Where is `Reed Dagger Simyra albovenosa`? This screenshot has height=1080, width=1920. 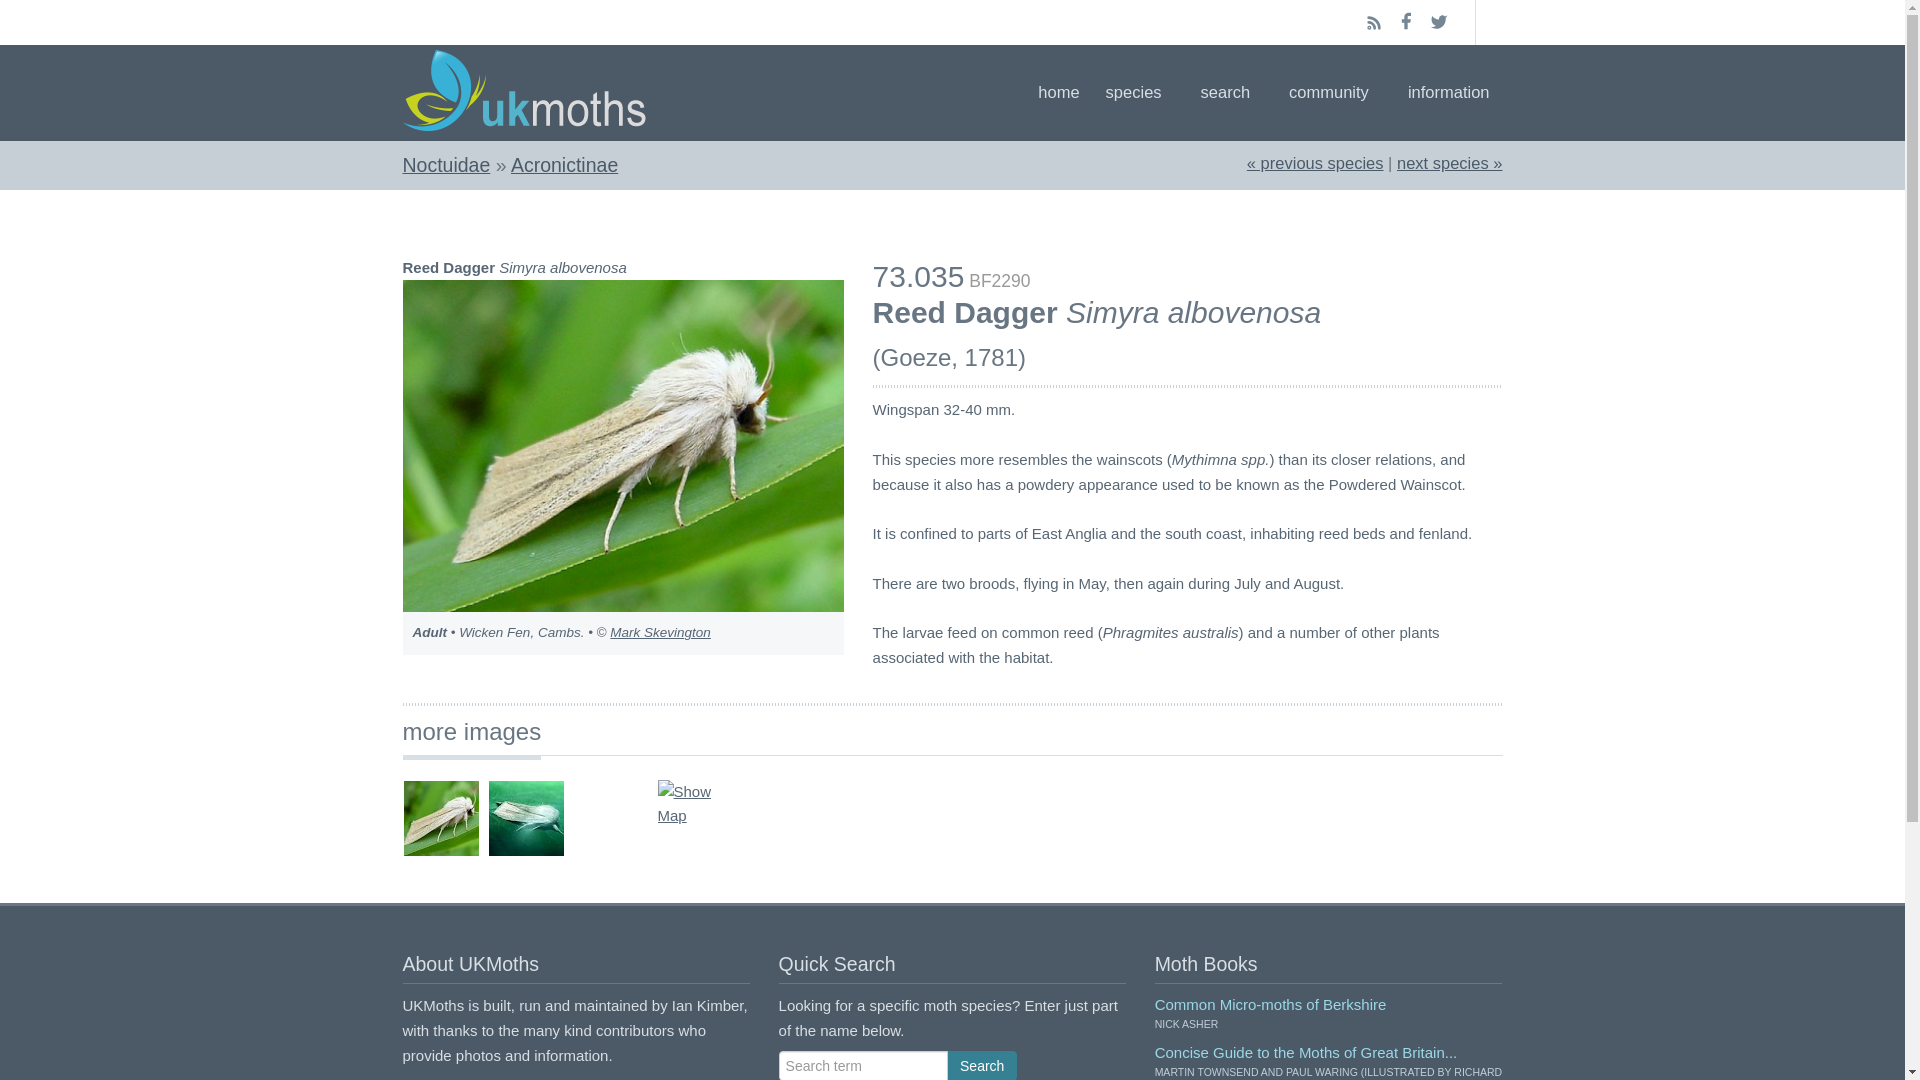 Reed Dagger Simyra albovenosa is located at coordinates (622, 446).